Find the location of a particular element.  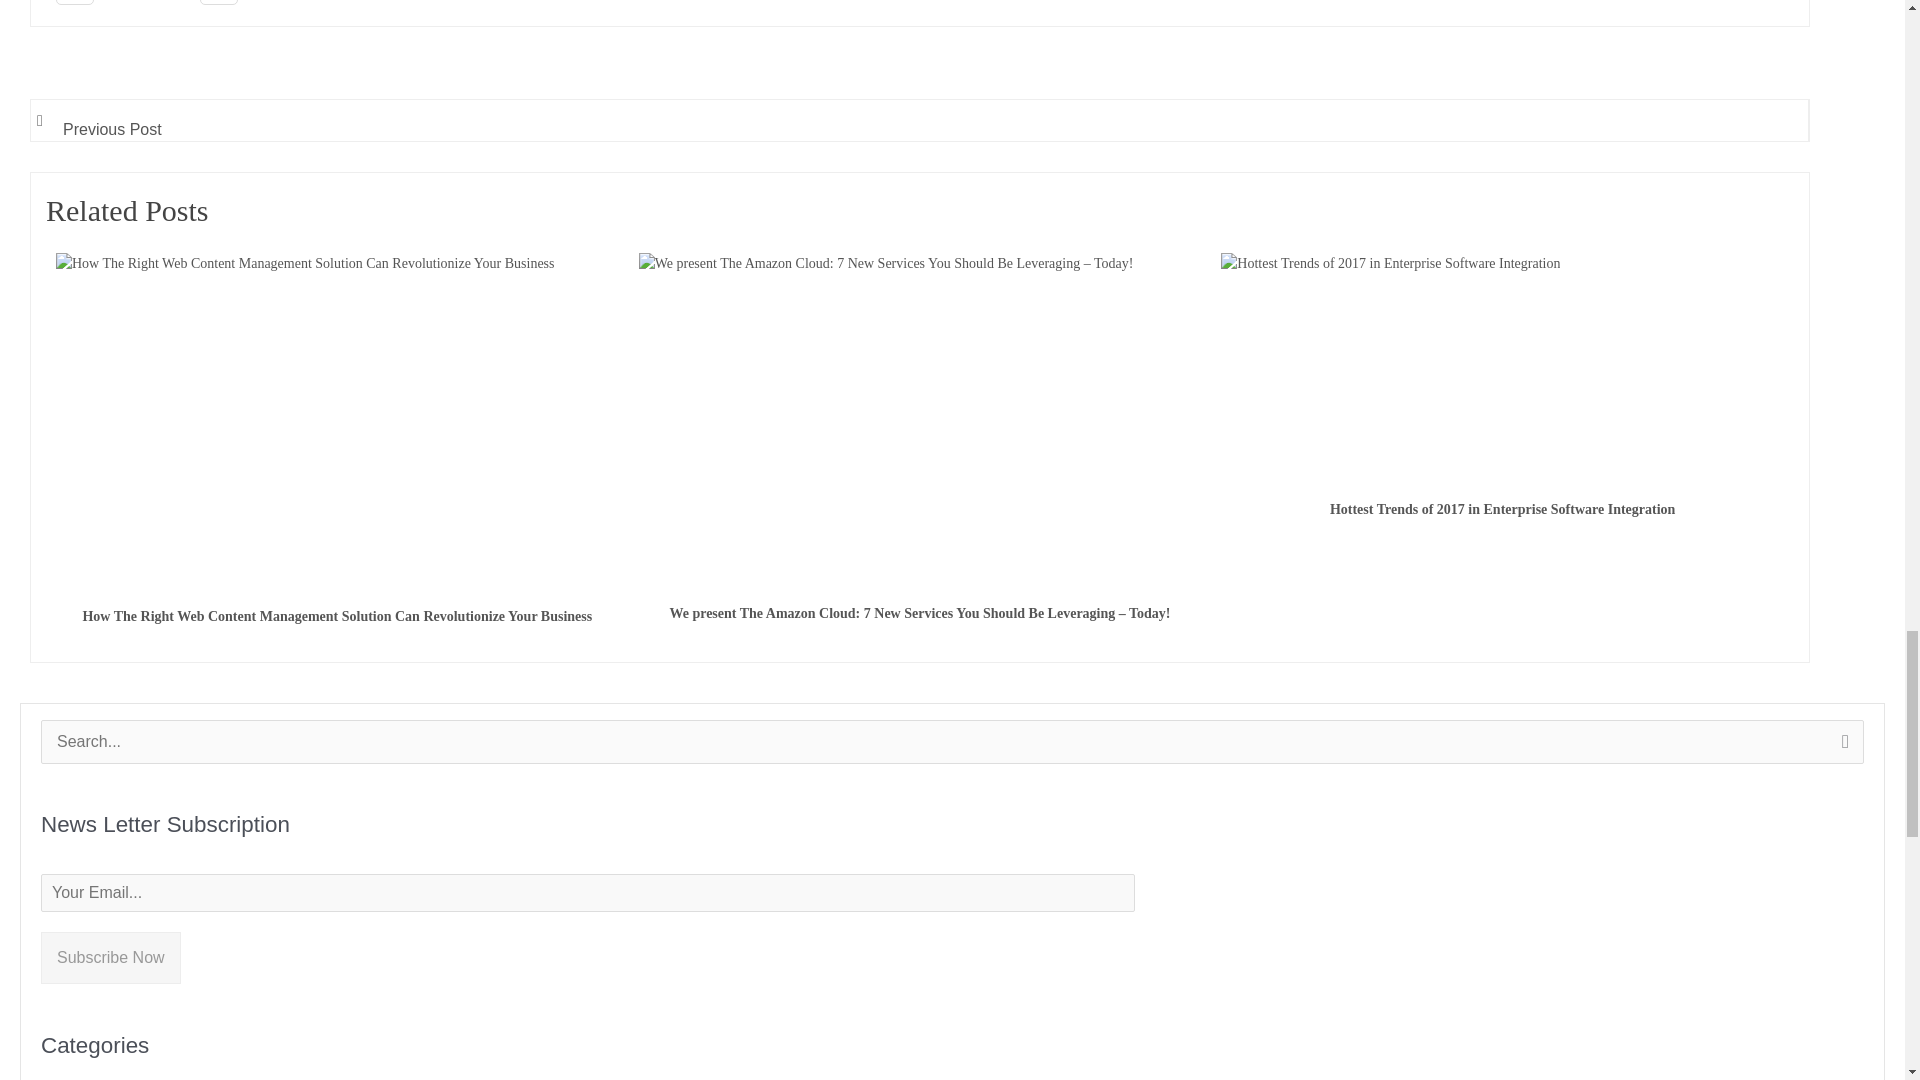

Search is located at coordinates (1841, 748).